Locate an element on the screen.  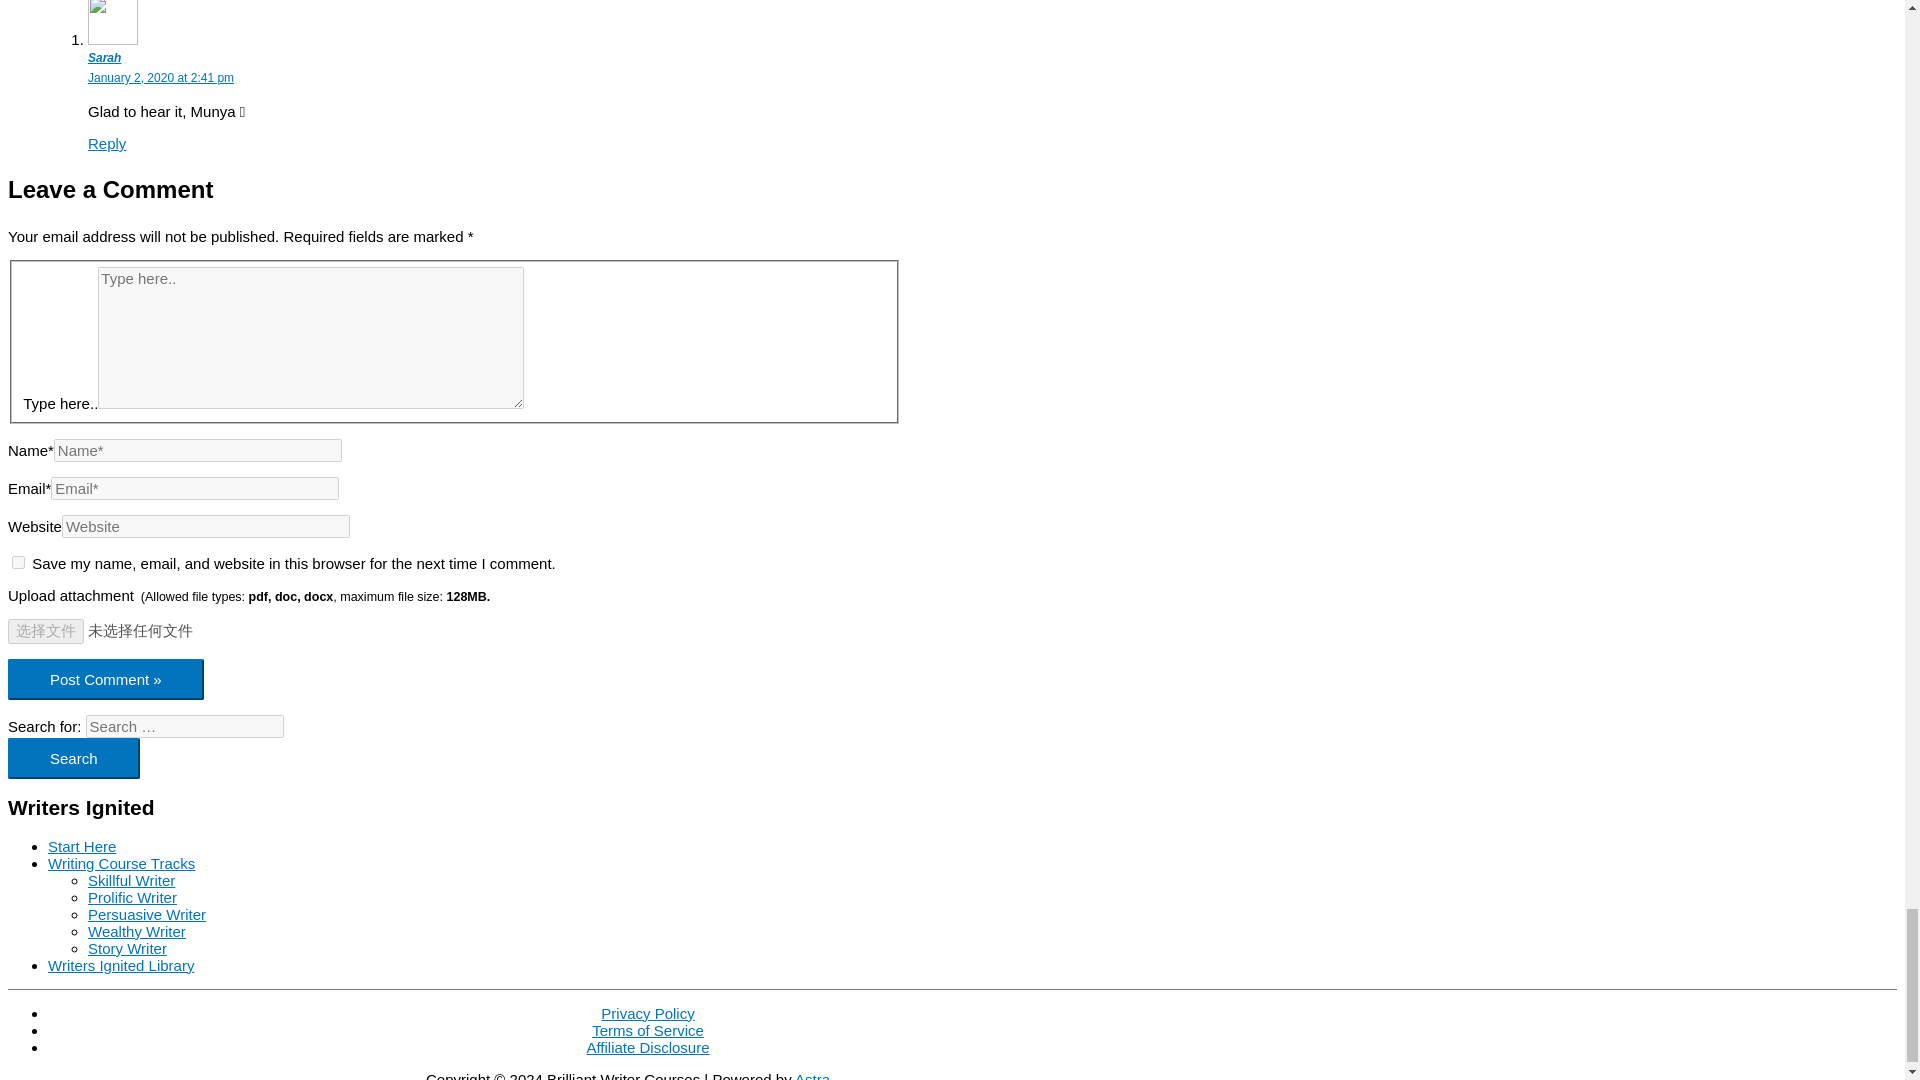
Persuasive Writer is located at coordinates (146, 914).